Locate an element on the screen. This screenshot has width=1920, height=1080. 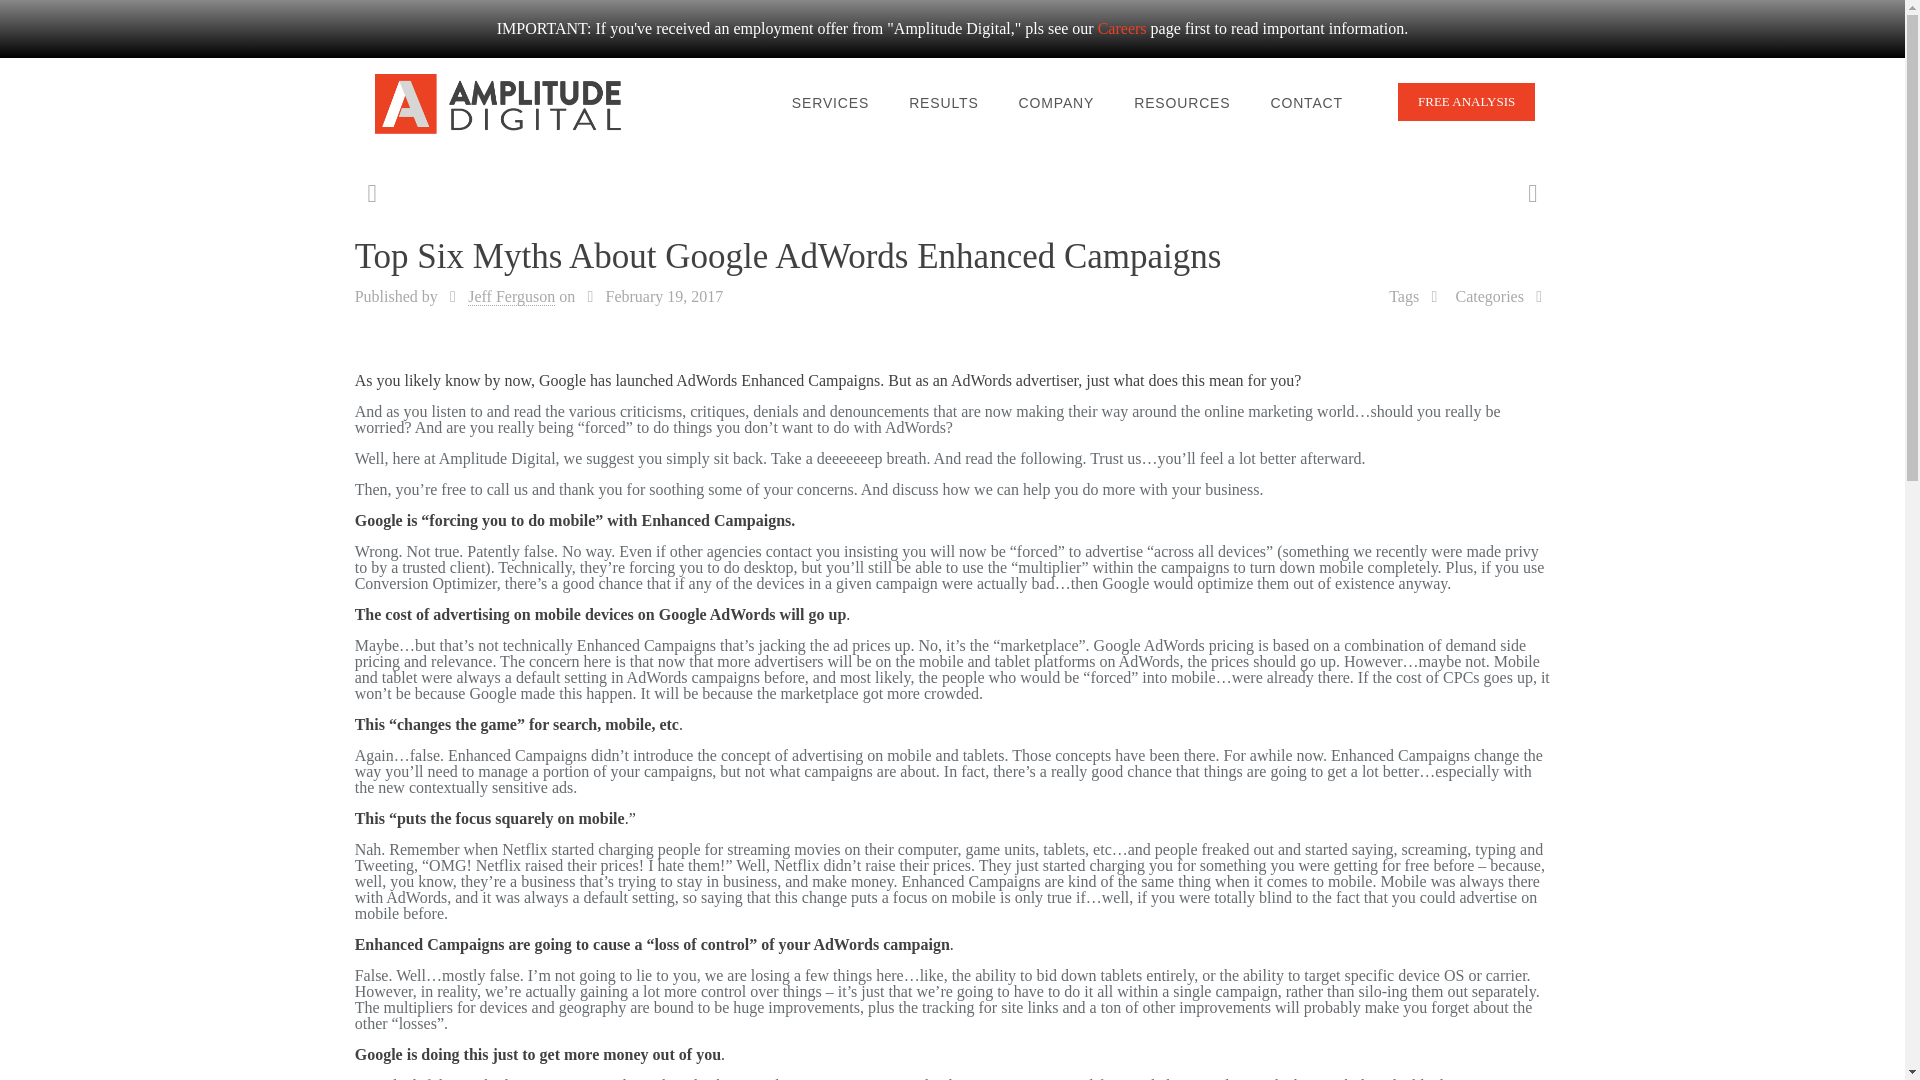
Amplitude Digital is located at coordinates (498, 102).